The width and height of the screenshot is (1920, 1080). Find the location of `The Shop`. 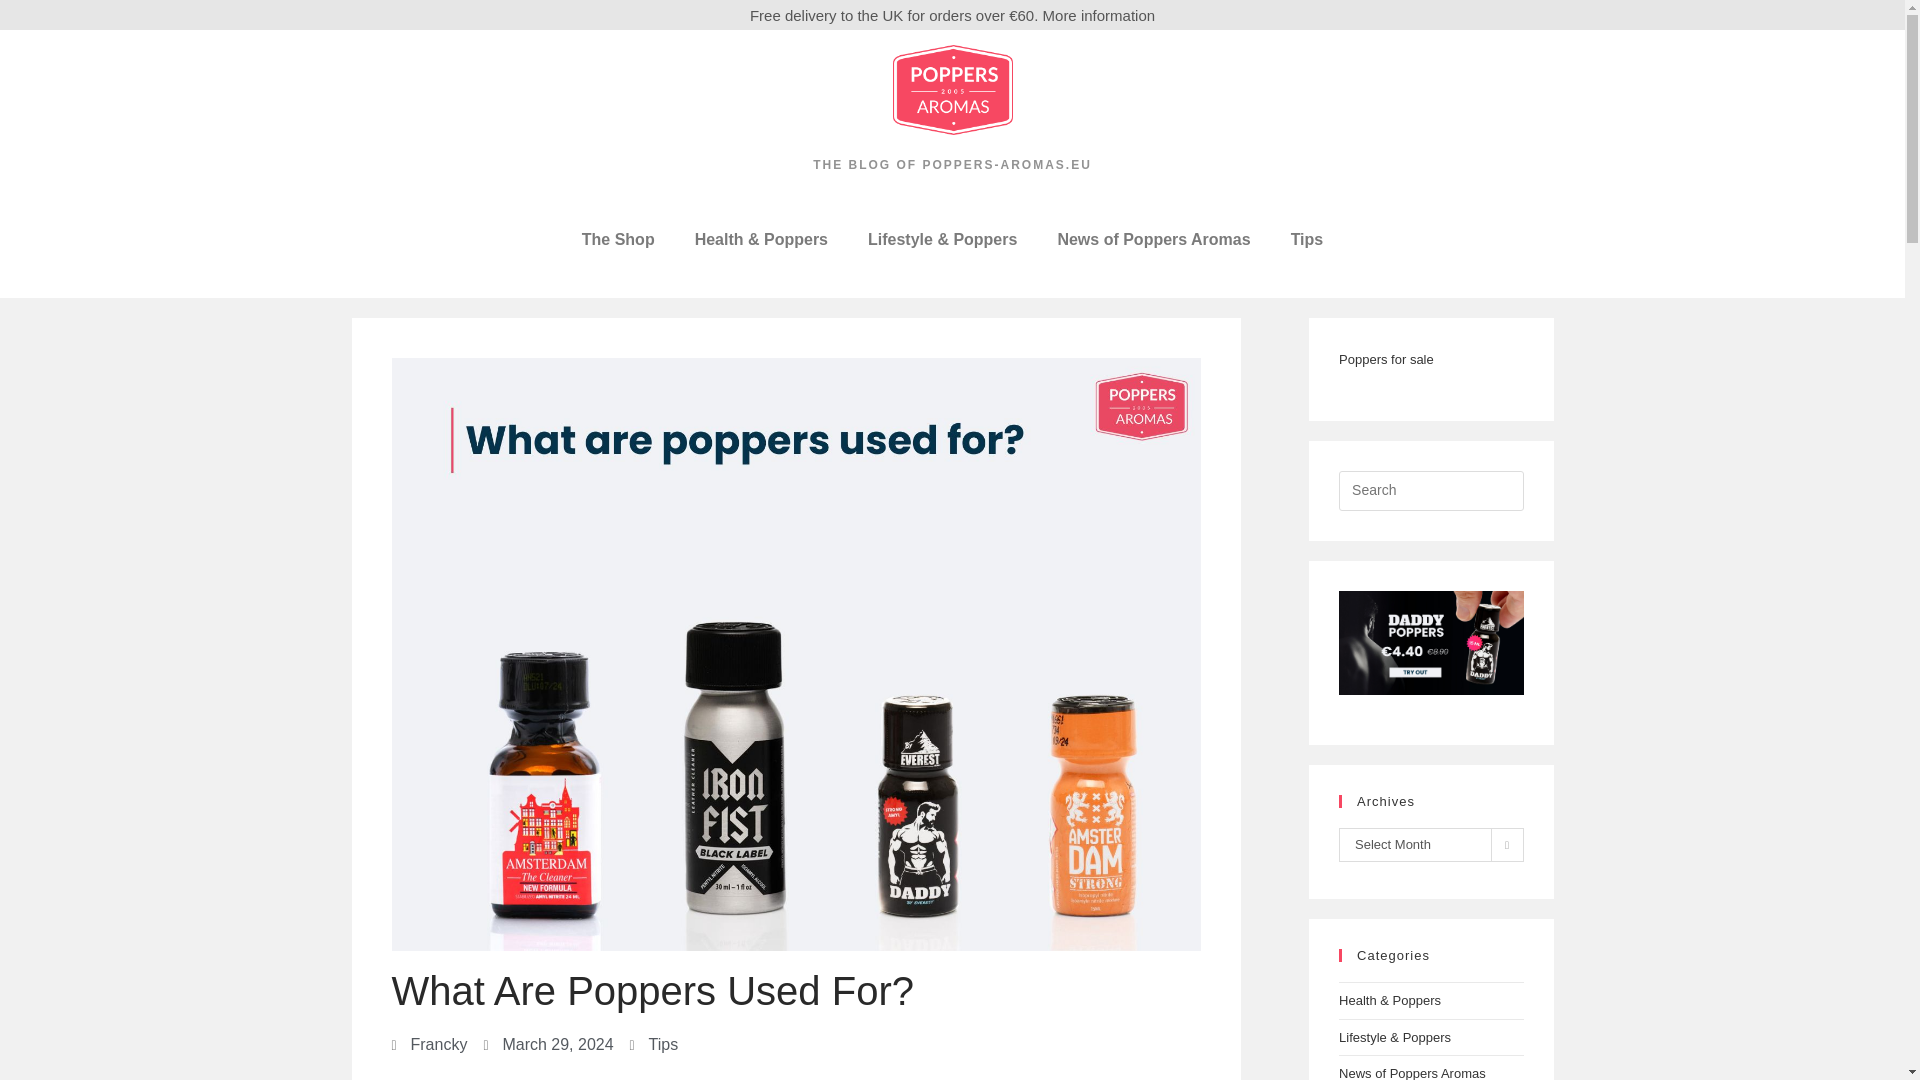

The Shop is located at coordinates (618, 240).